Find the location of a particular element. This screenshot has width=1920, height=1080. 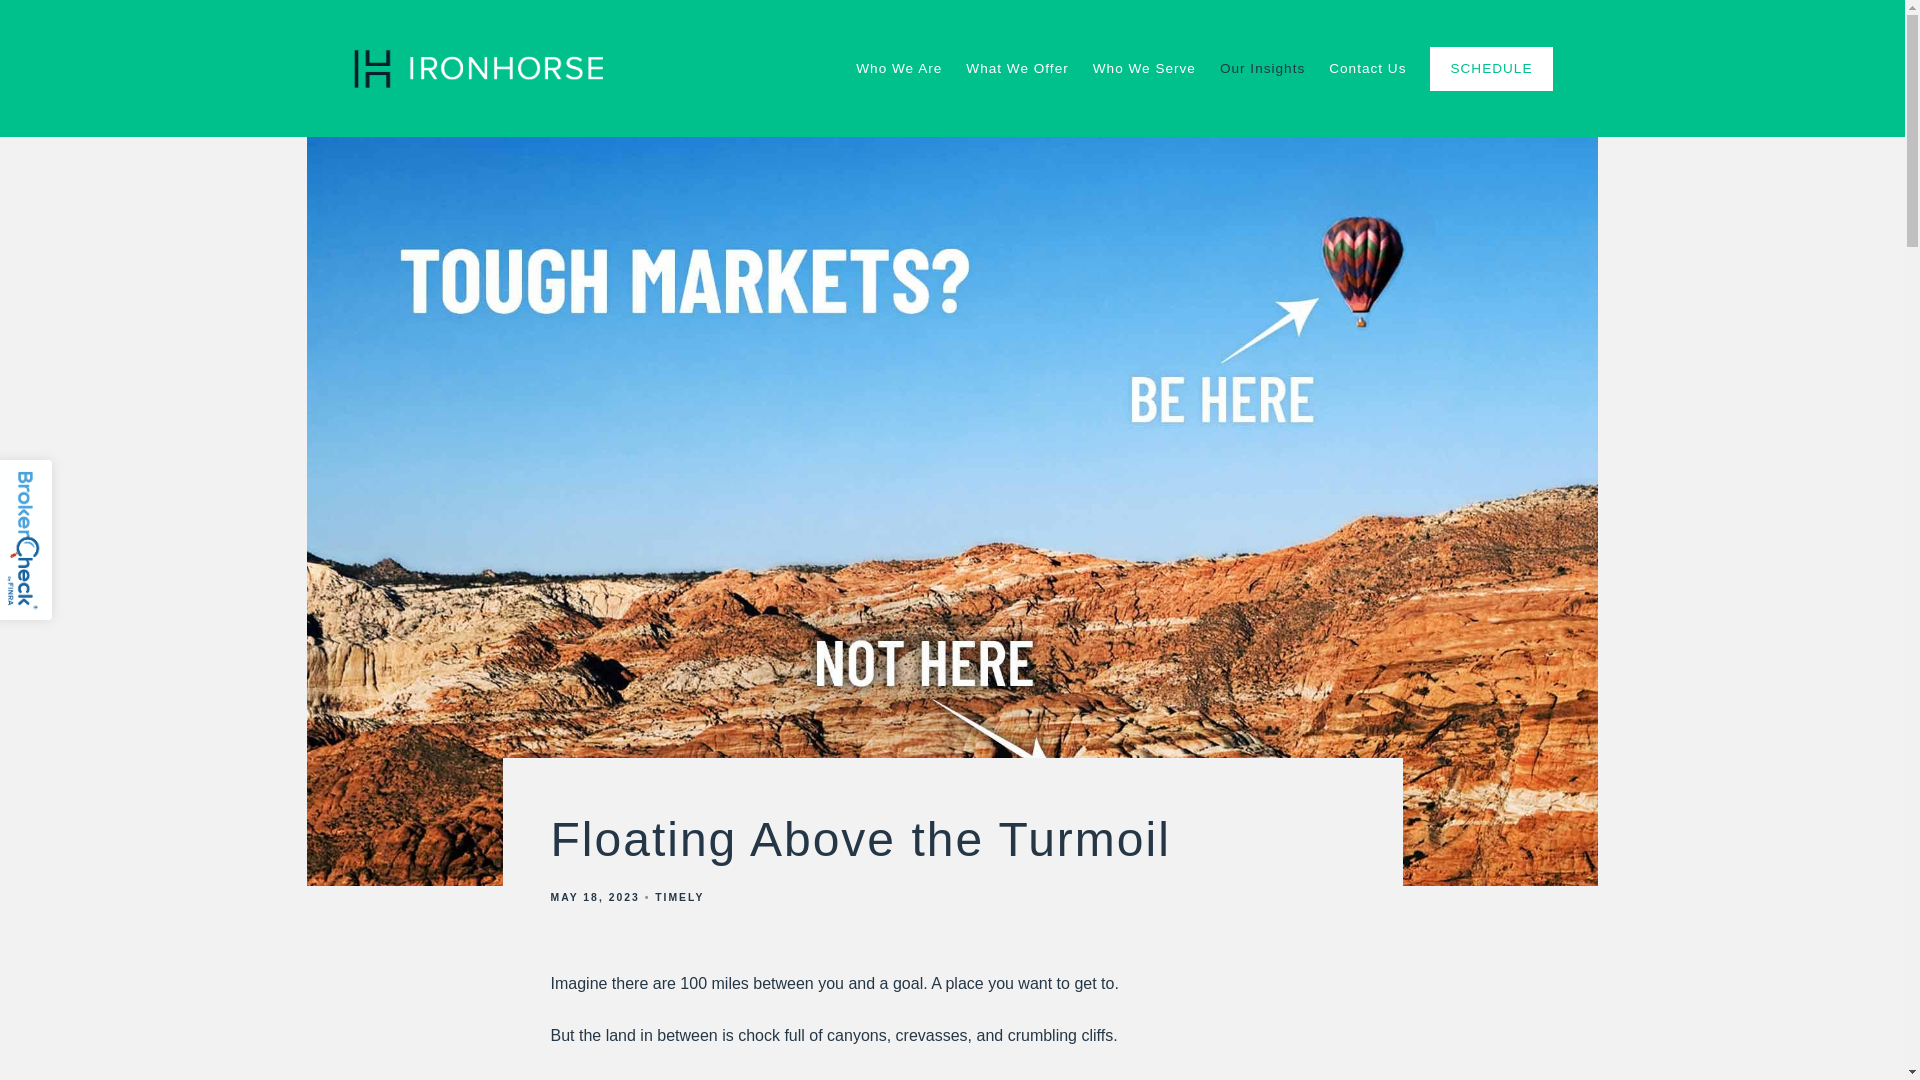

What We Offer is located at coordinates (1016, 68).